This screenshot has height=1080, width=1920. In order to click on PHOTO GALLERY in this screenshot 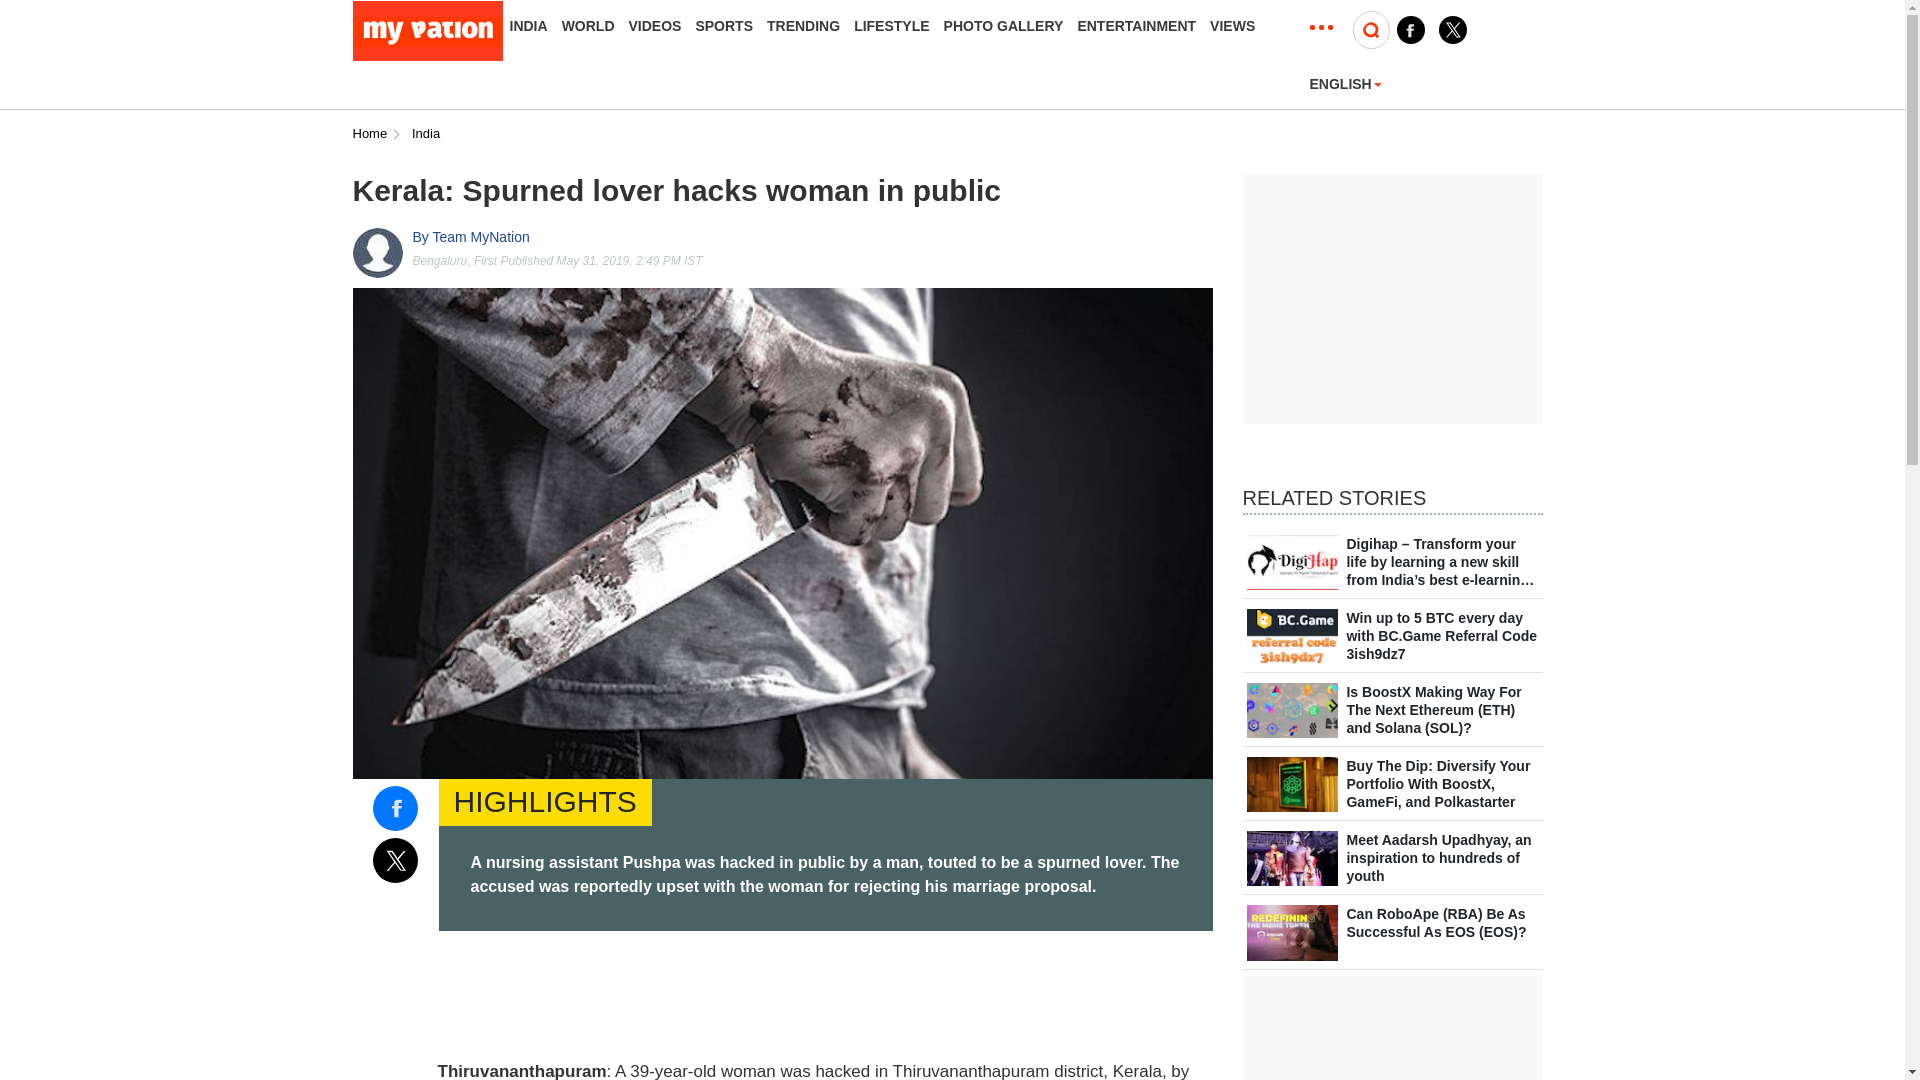, I will do `click(1004, 26)`.